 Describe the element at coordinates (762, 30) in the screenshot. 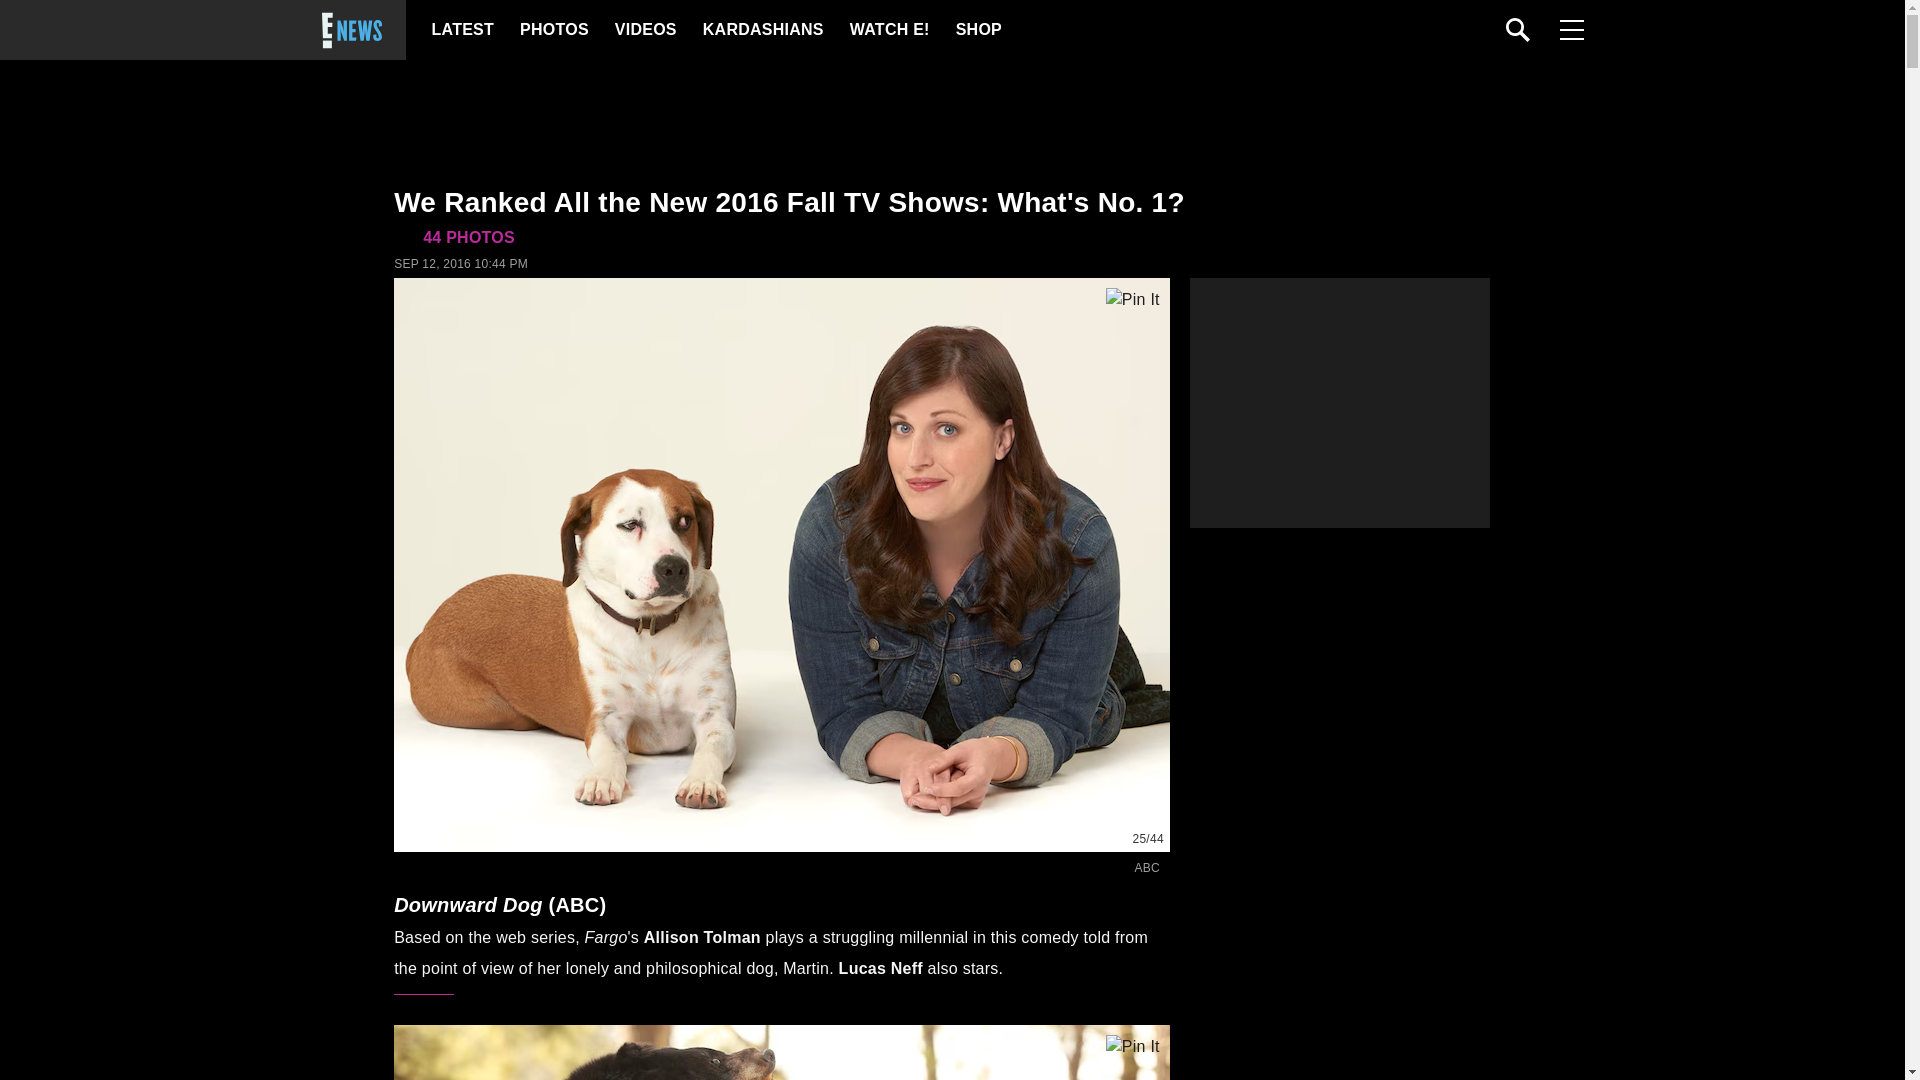

I see `KARDASHIANS` at that location.